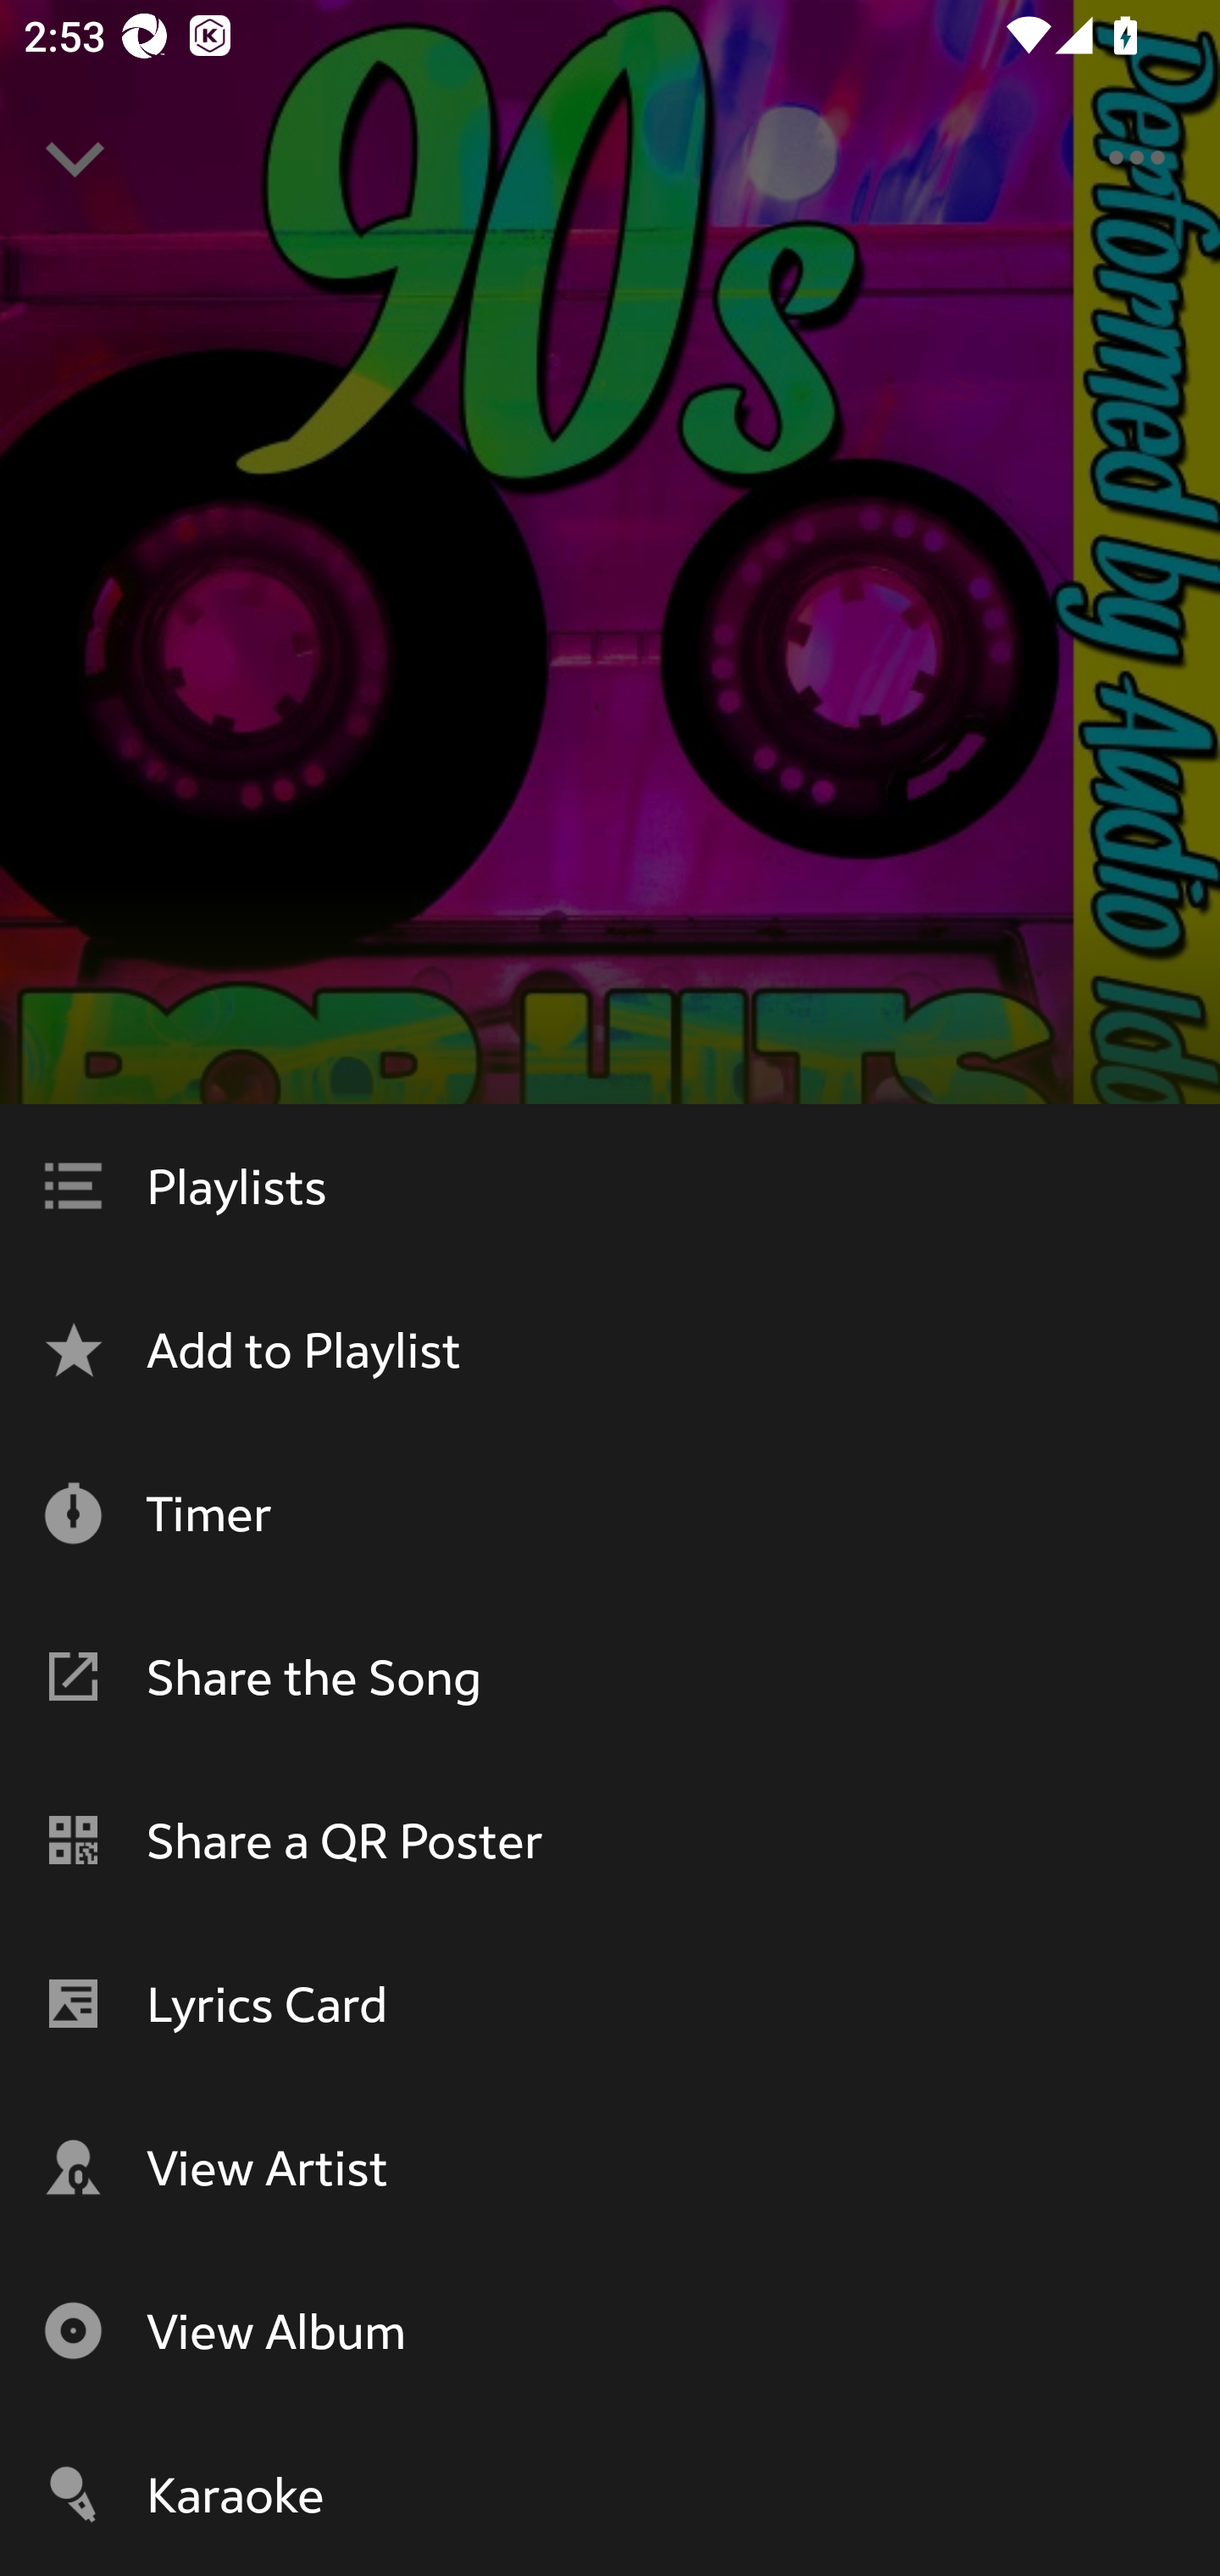 The image size is (1220, 2576). I want to click on Share a QR Poster, so click(610, 1840).